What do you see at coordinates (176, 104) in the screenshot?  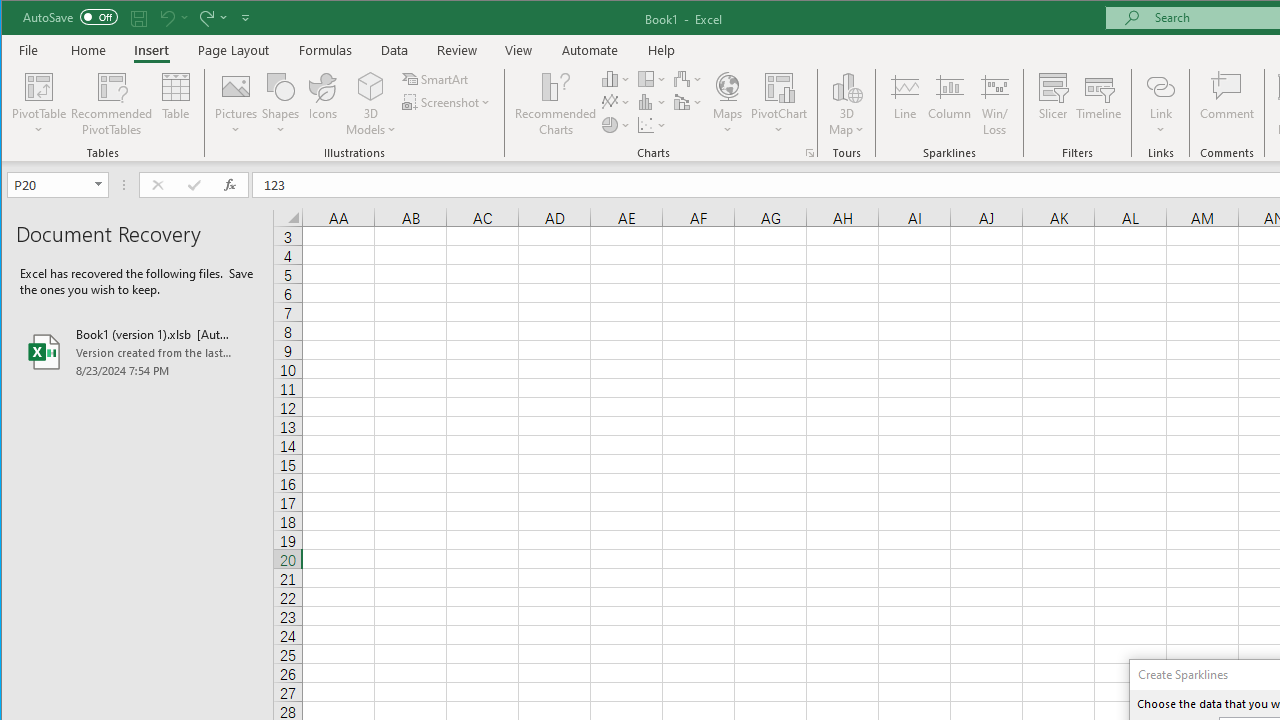 I see `Table` at bounding box center [176, 104].